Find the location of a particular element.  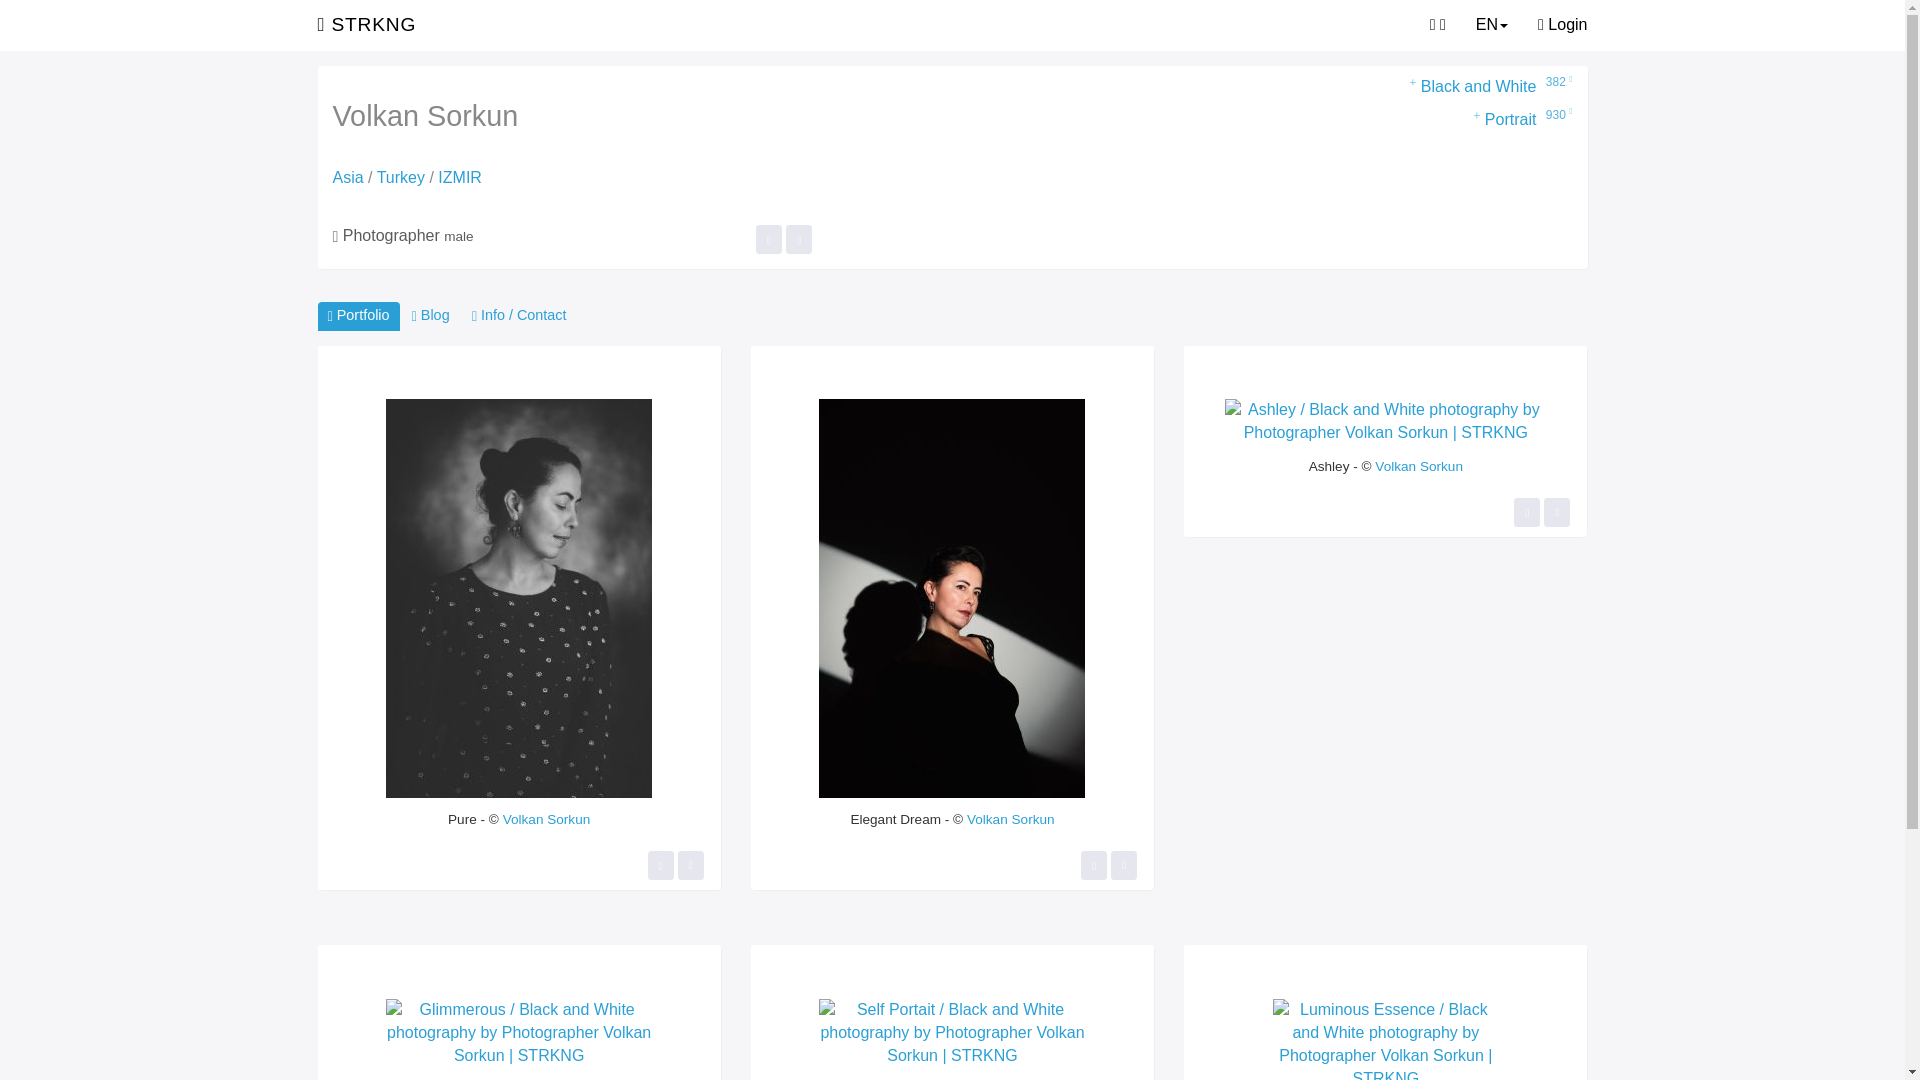

Add this portfolio to my bookmarks! is located at coordinates (798, 238).